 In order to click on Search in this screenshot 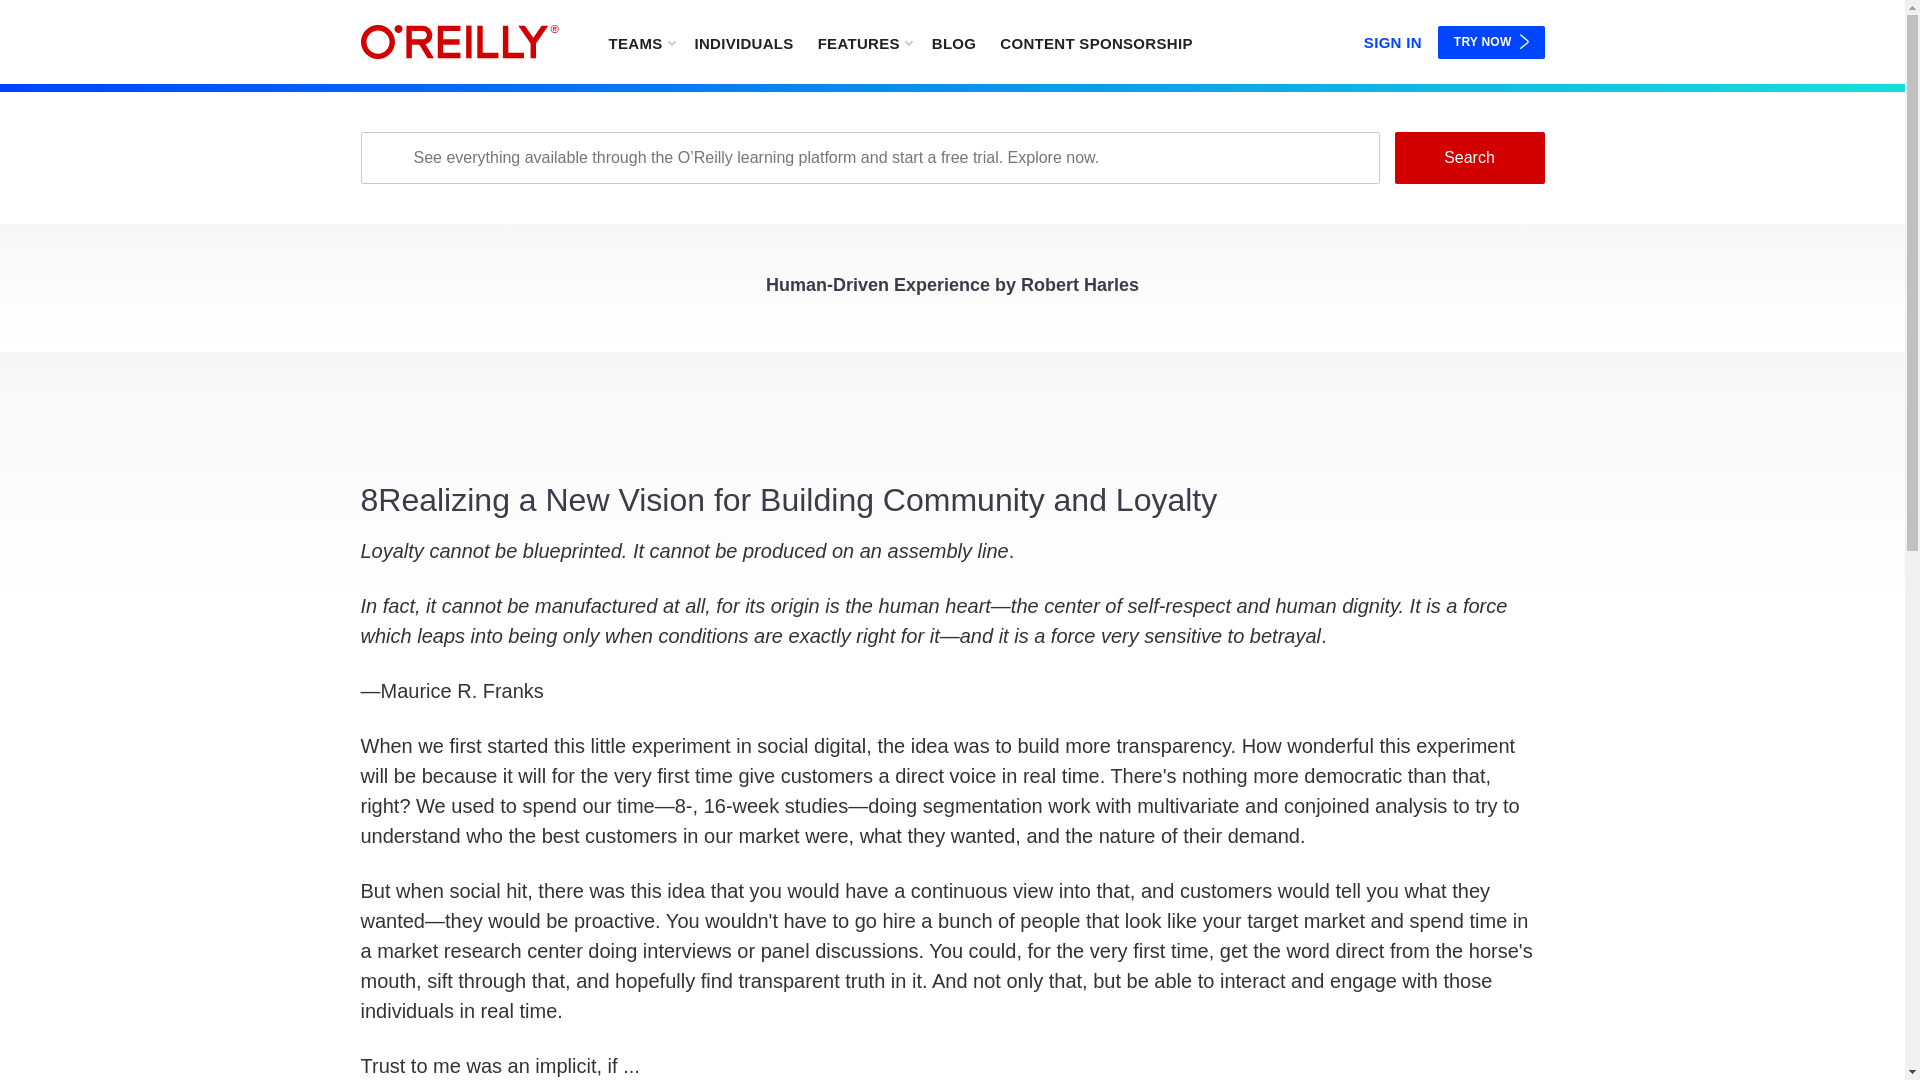, I will do `click(1468, 157)`.